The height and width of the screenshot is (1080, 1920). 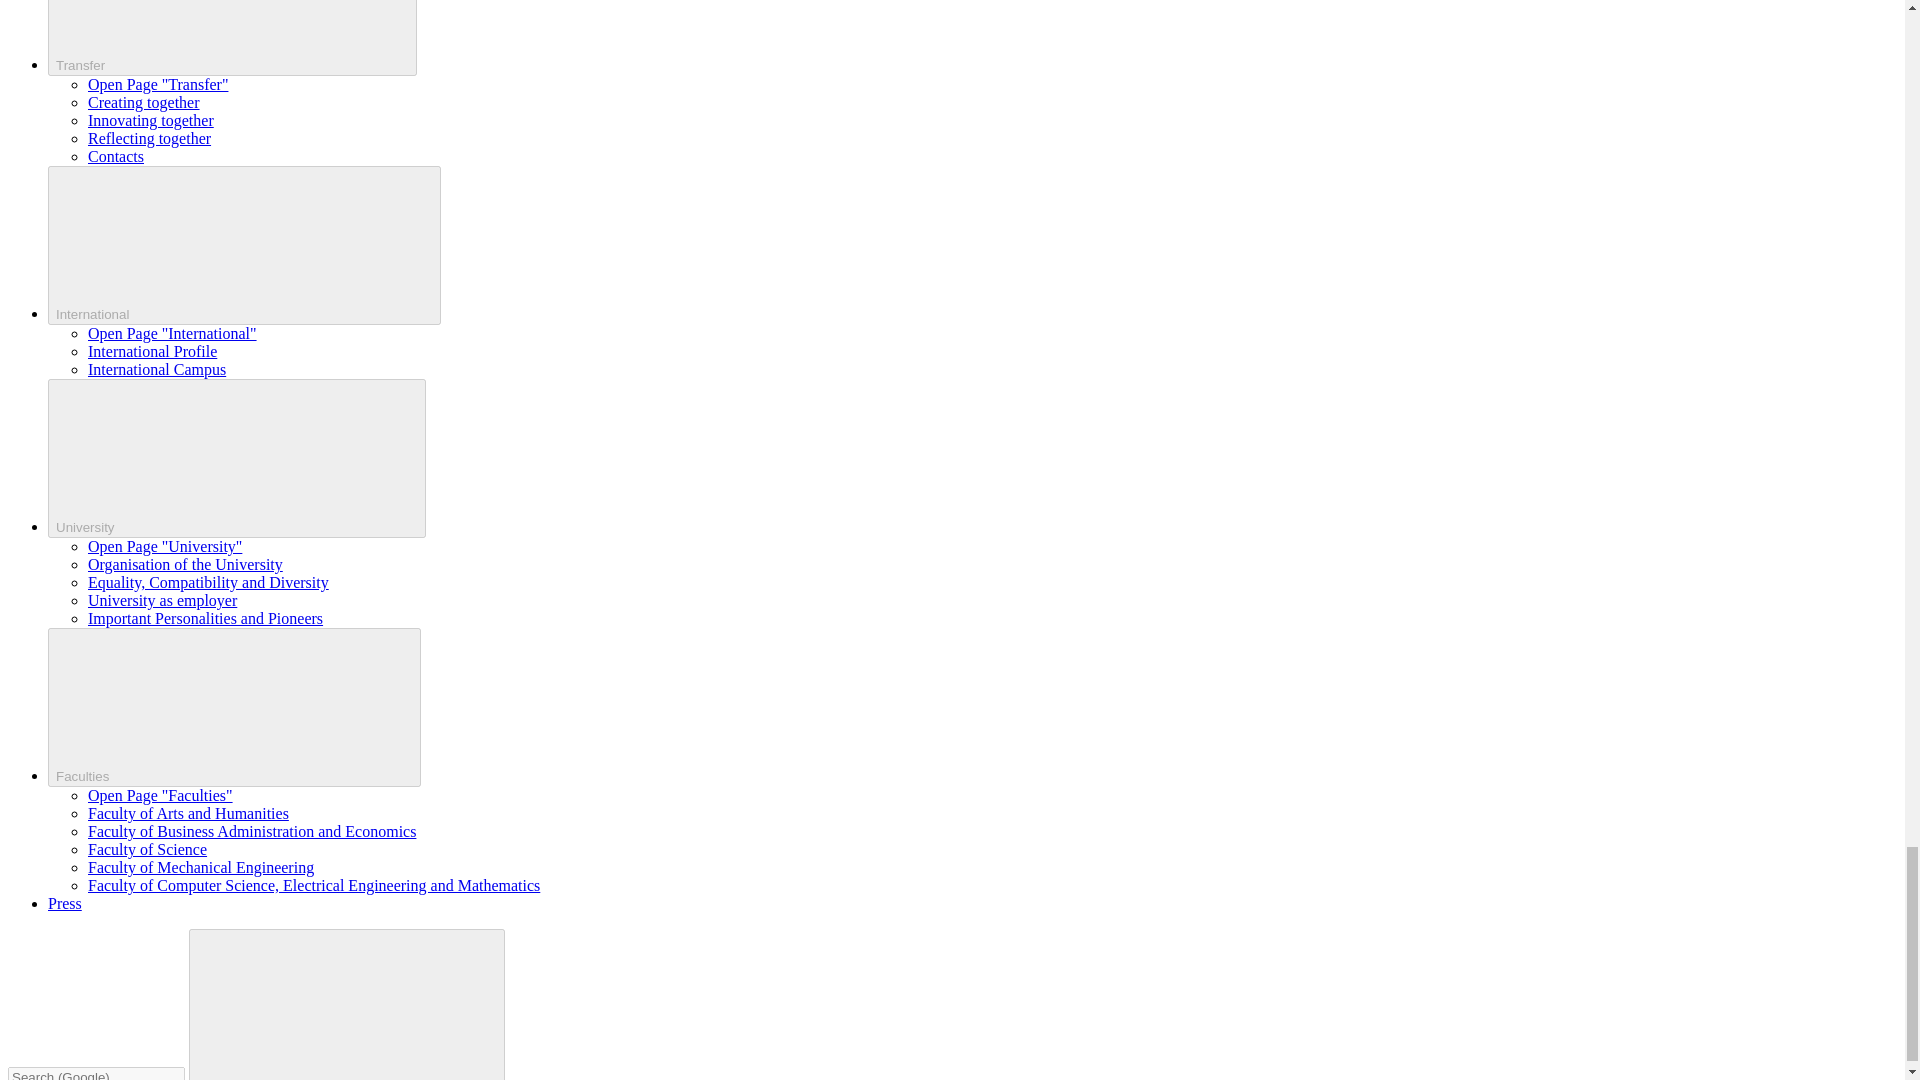 I want to click on toggle submenu, so click(x=237, y=458).